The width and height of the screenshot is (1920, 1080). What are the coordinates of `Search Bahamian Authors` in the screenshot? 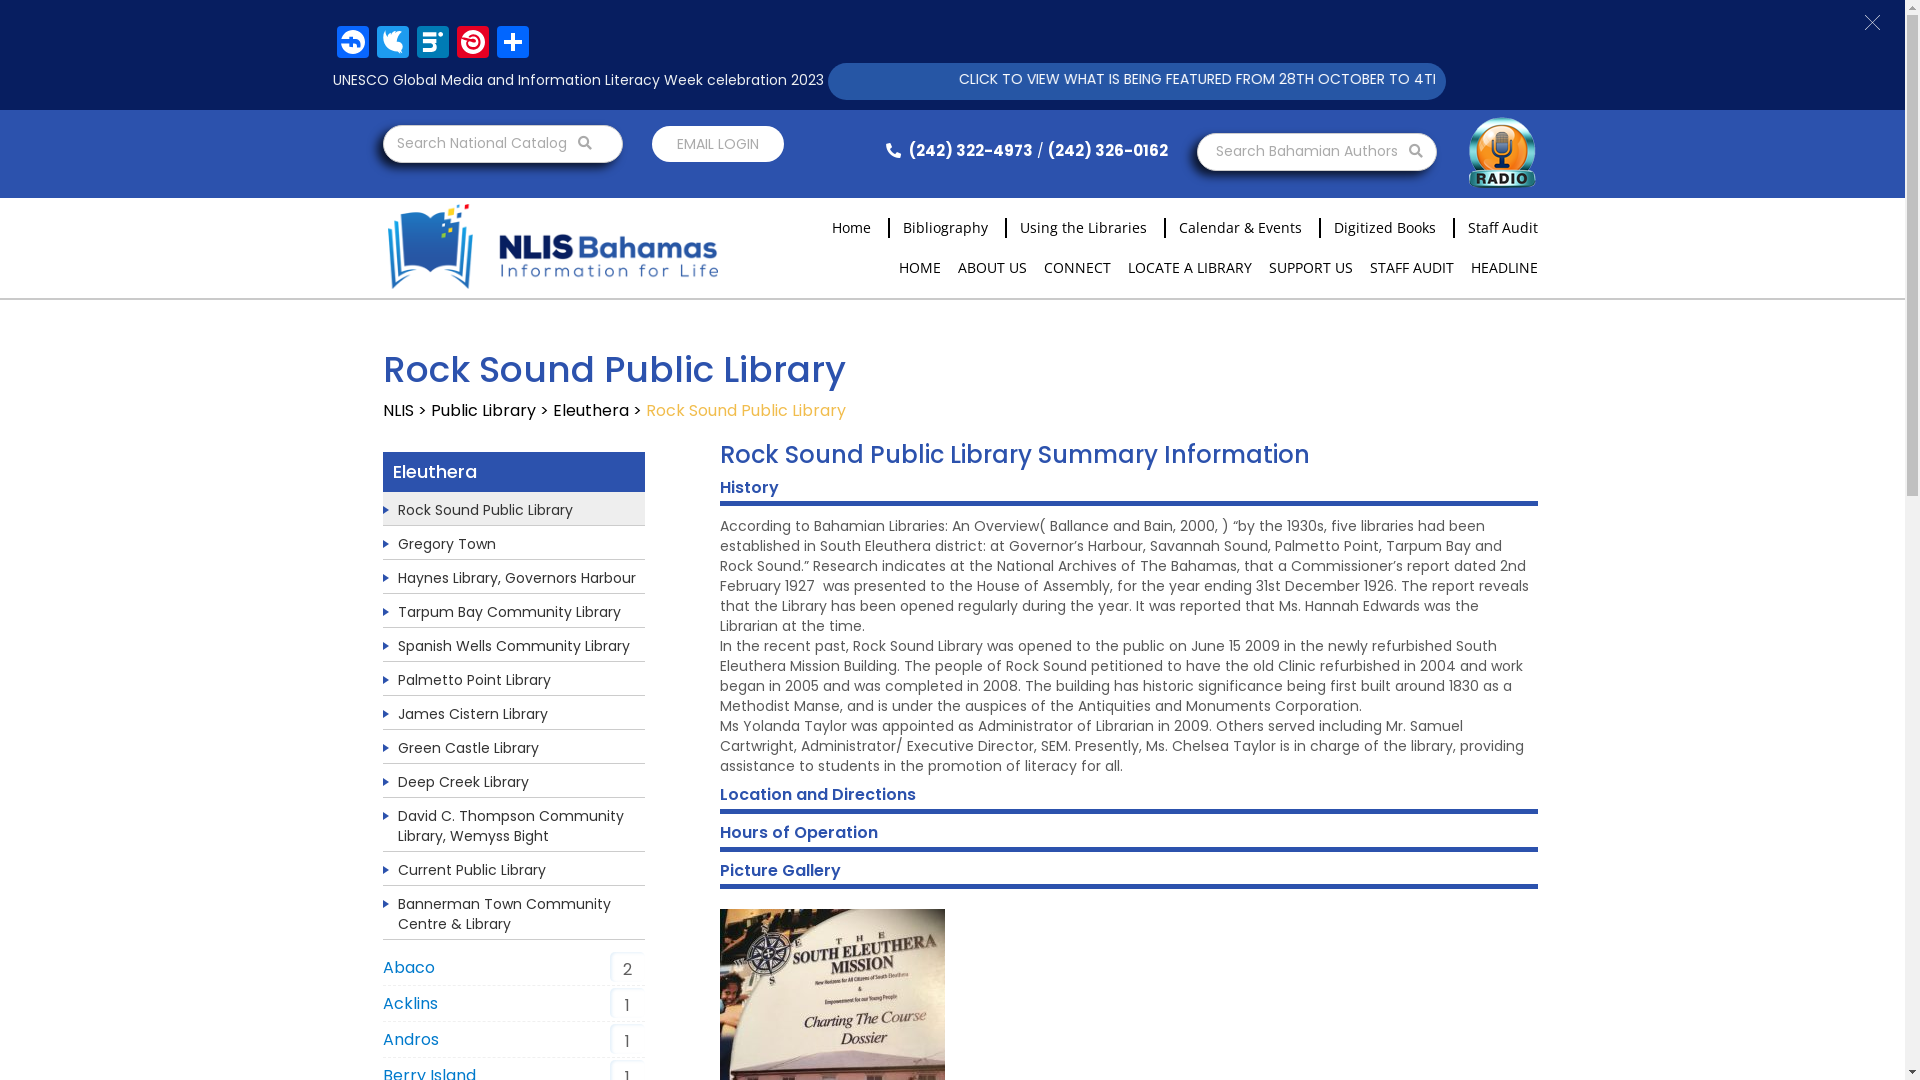 It's located at (1316, 152).